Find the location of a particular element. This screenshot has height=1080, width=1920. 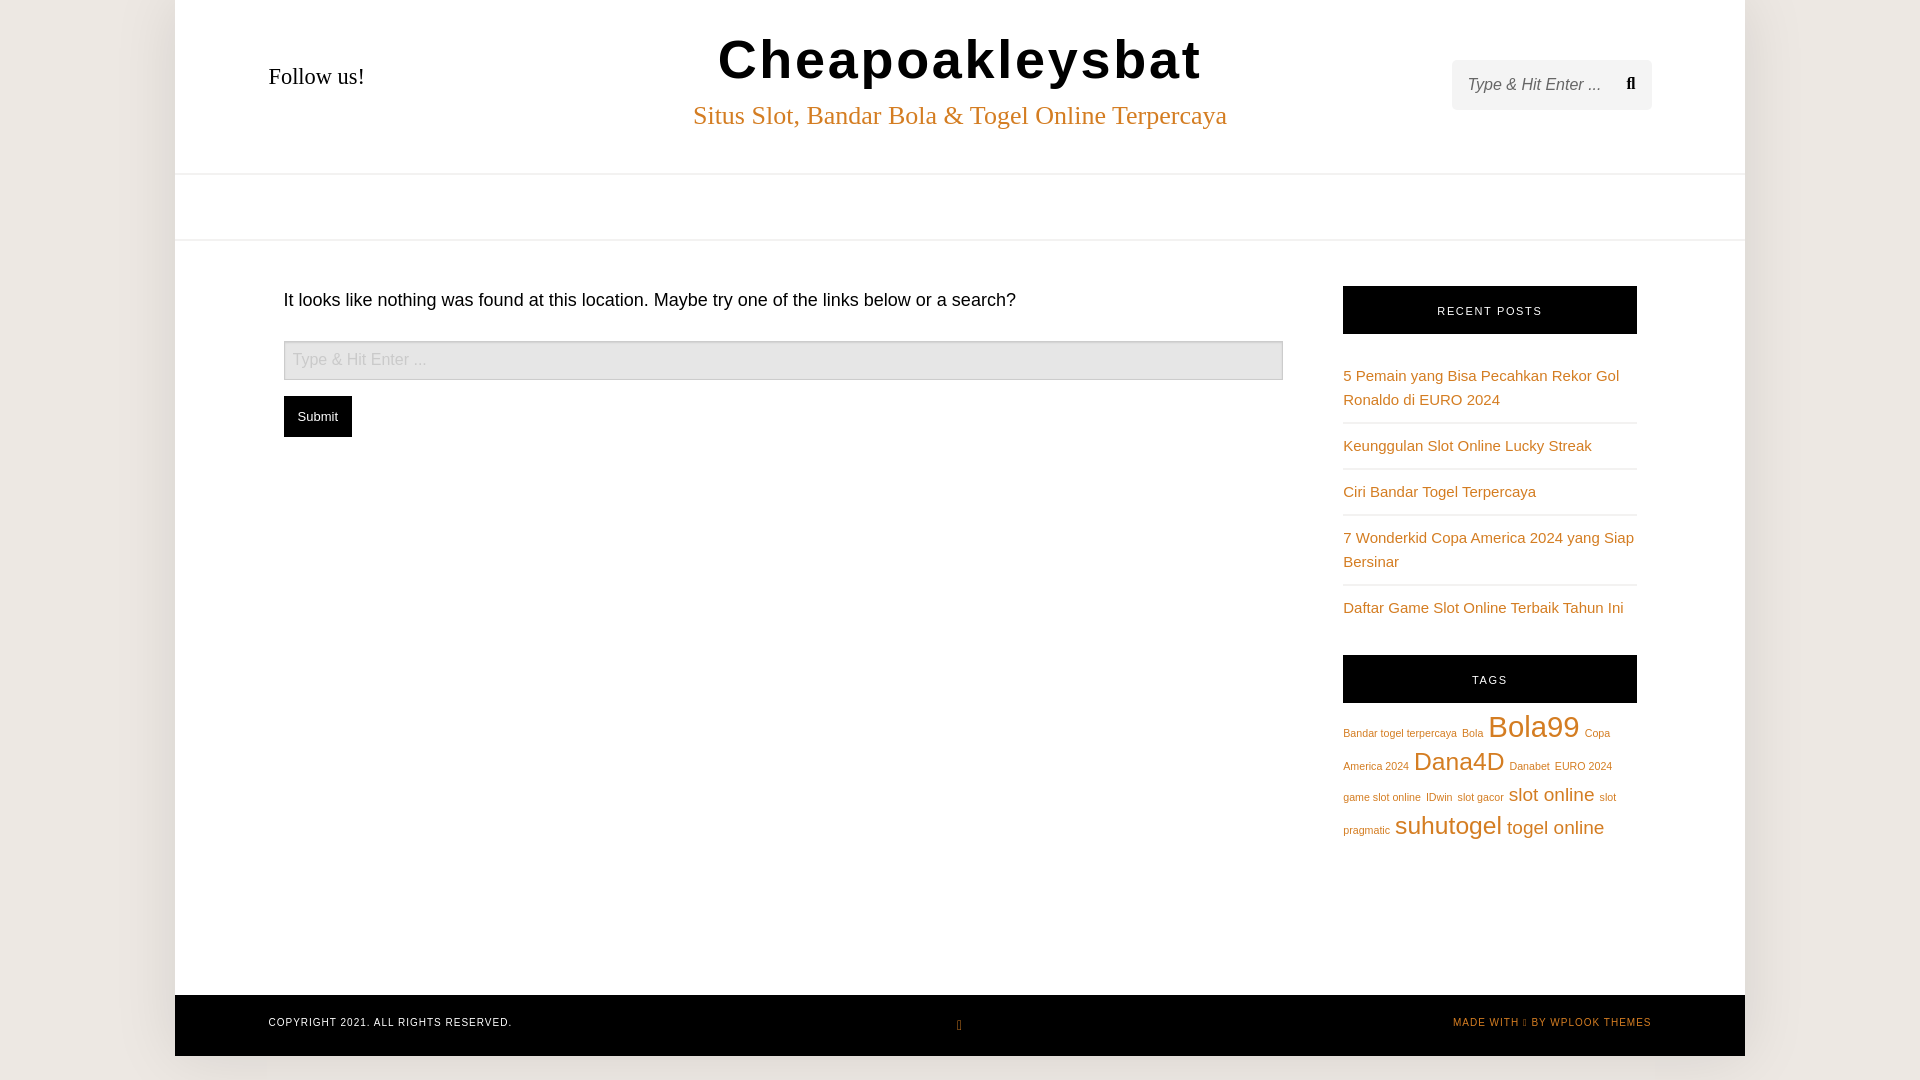

slot pragmatic is located at coordinates (1479, 812).